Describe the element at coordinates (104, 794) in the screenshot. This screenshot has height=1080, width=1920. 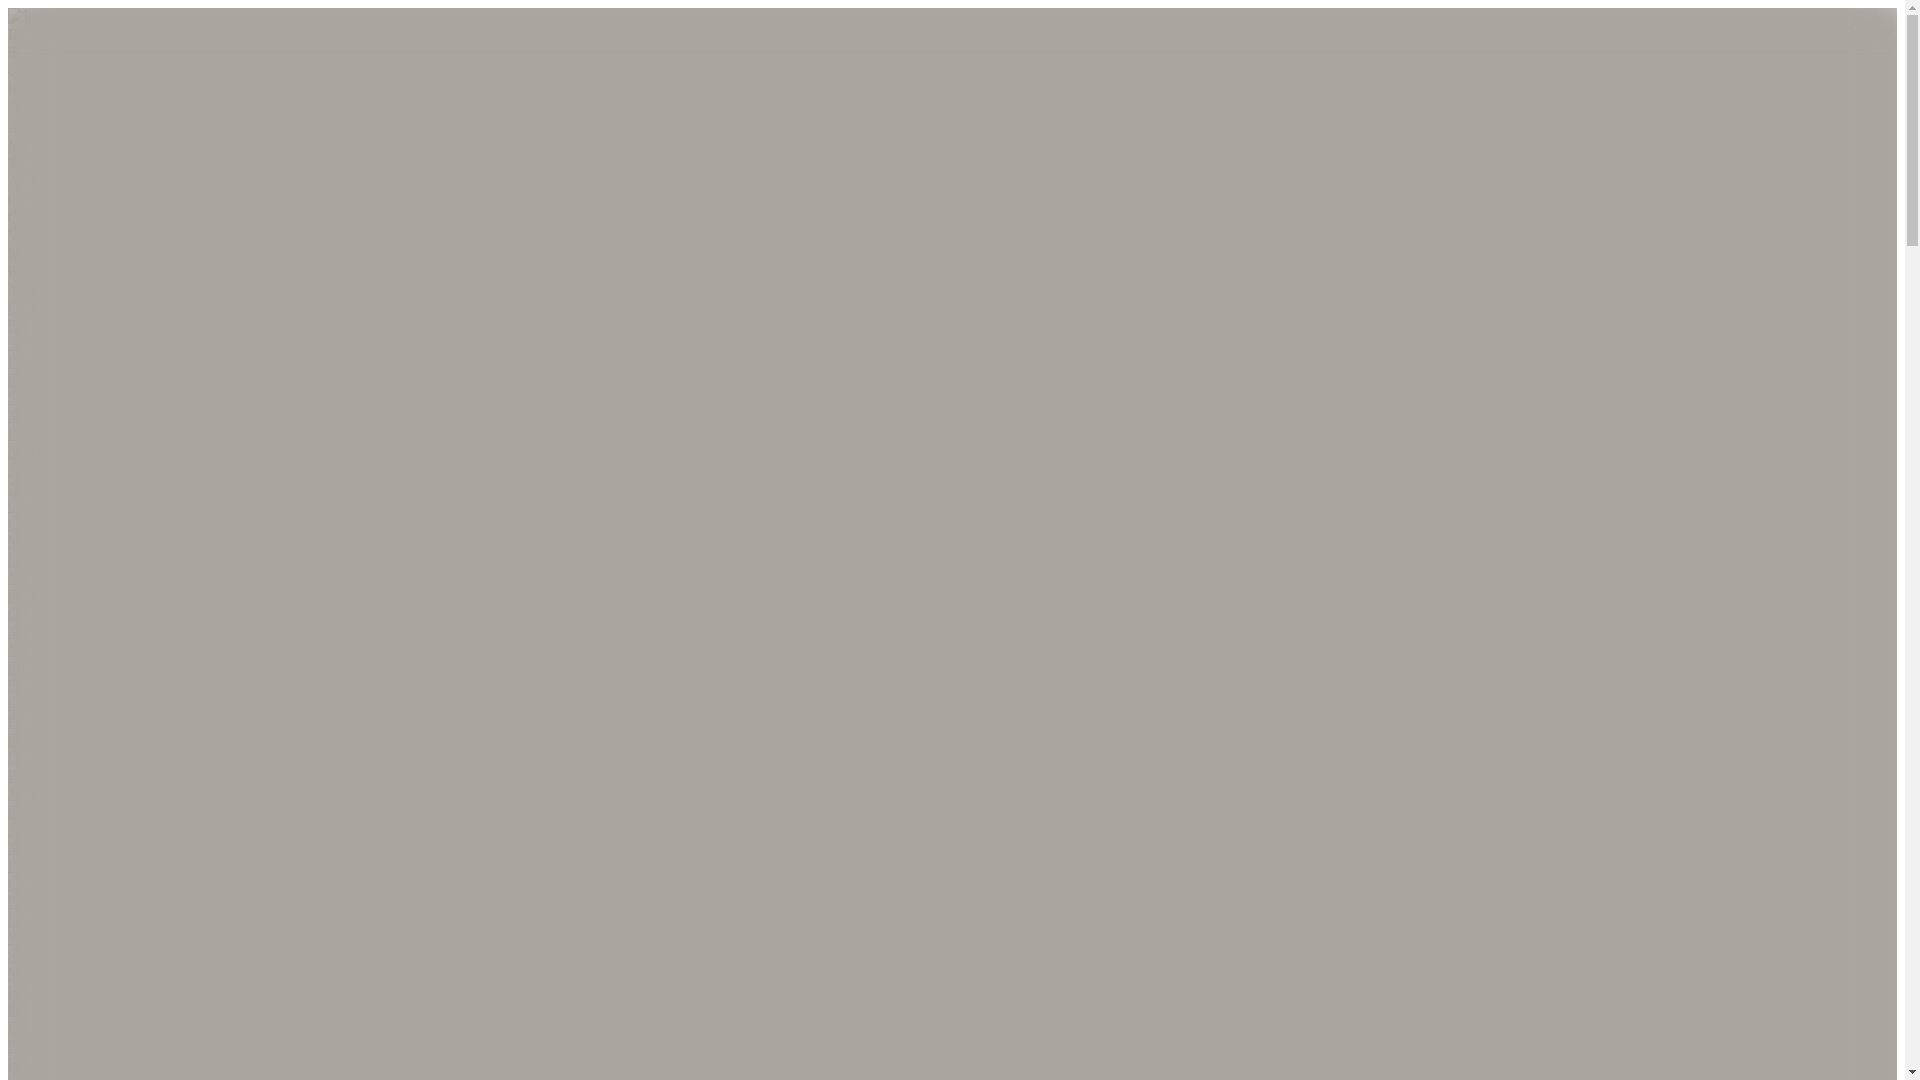
I see `Jardin D'acclimatation Tickets` at that location.